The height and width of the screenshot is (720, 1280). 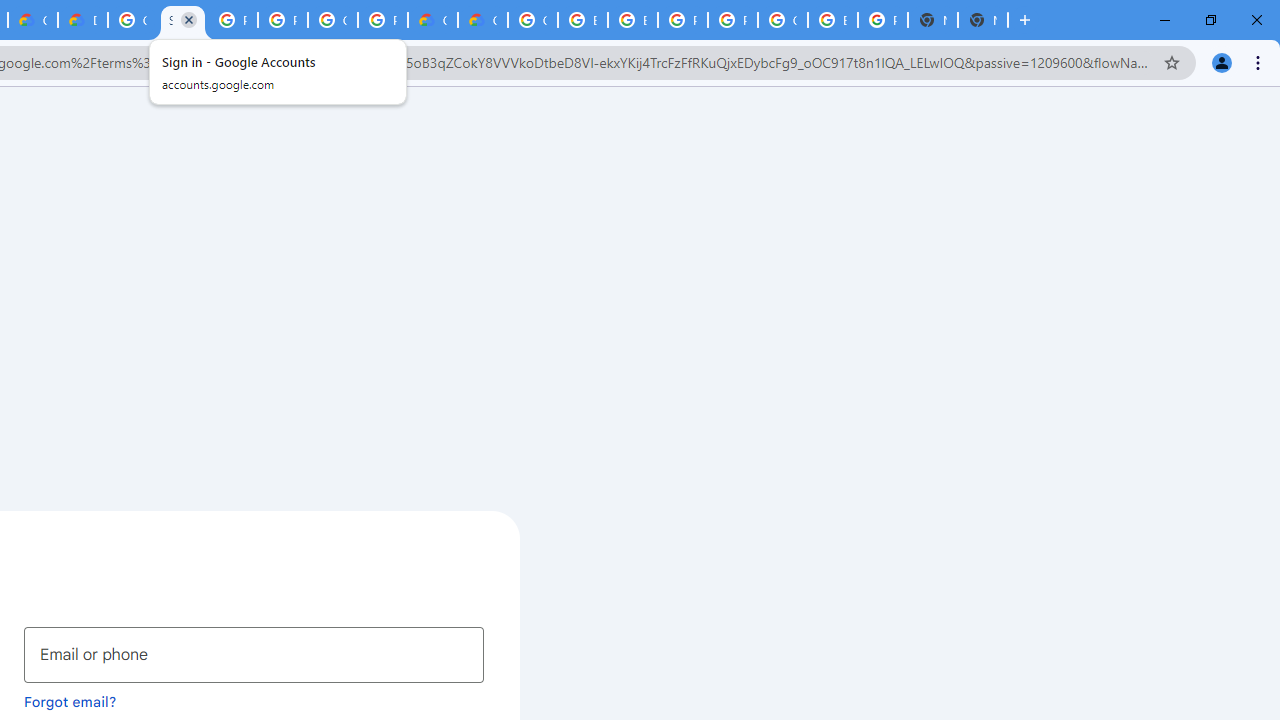 I want to click on Customer Care | Google Cloud, so click(x=433, y=20).